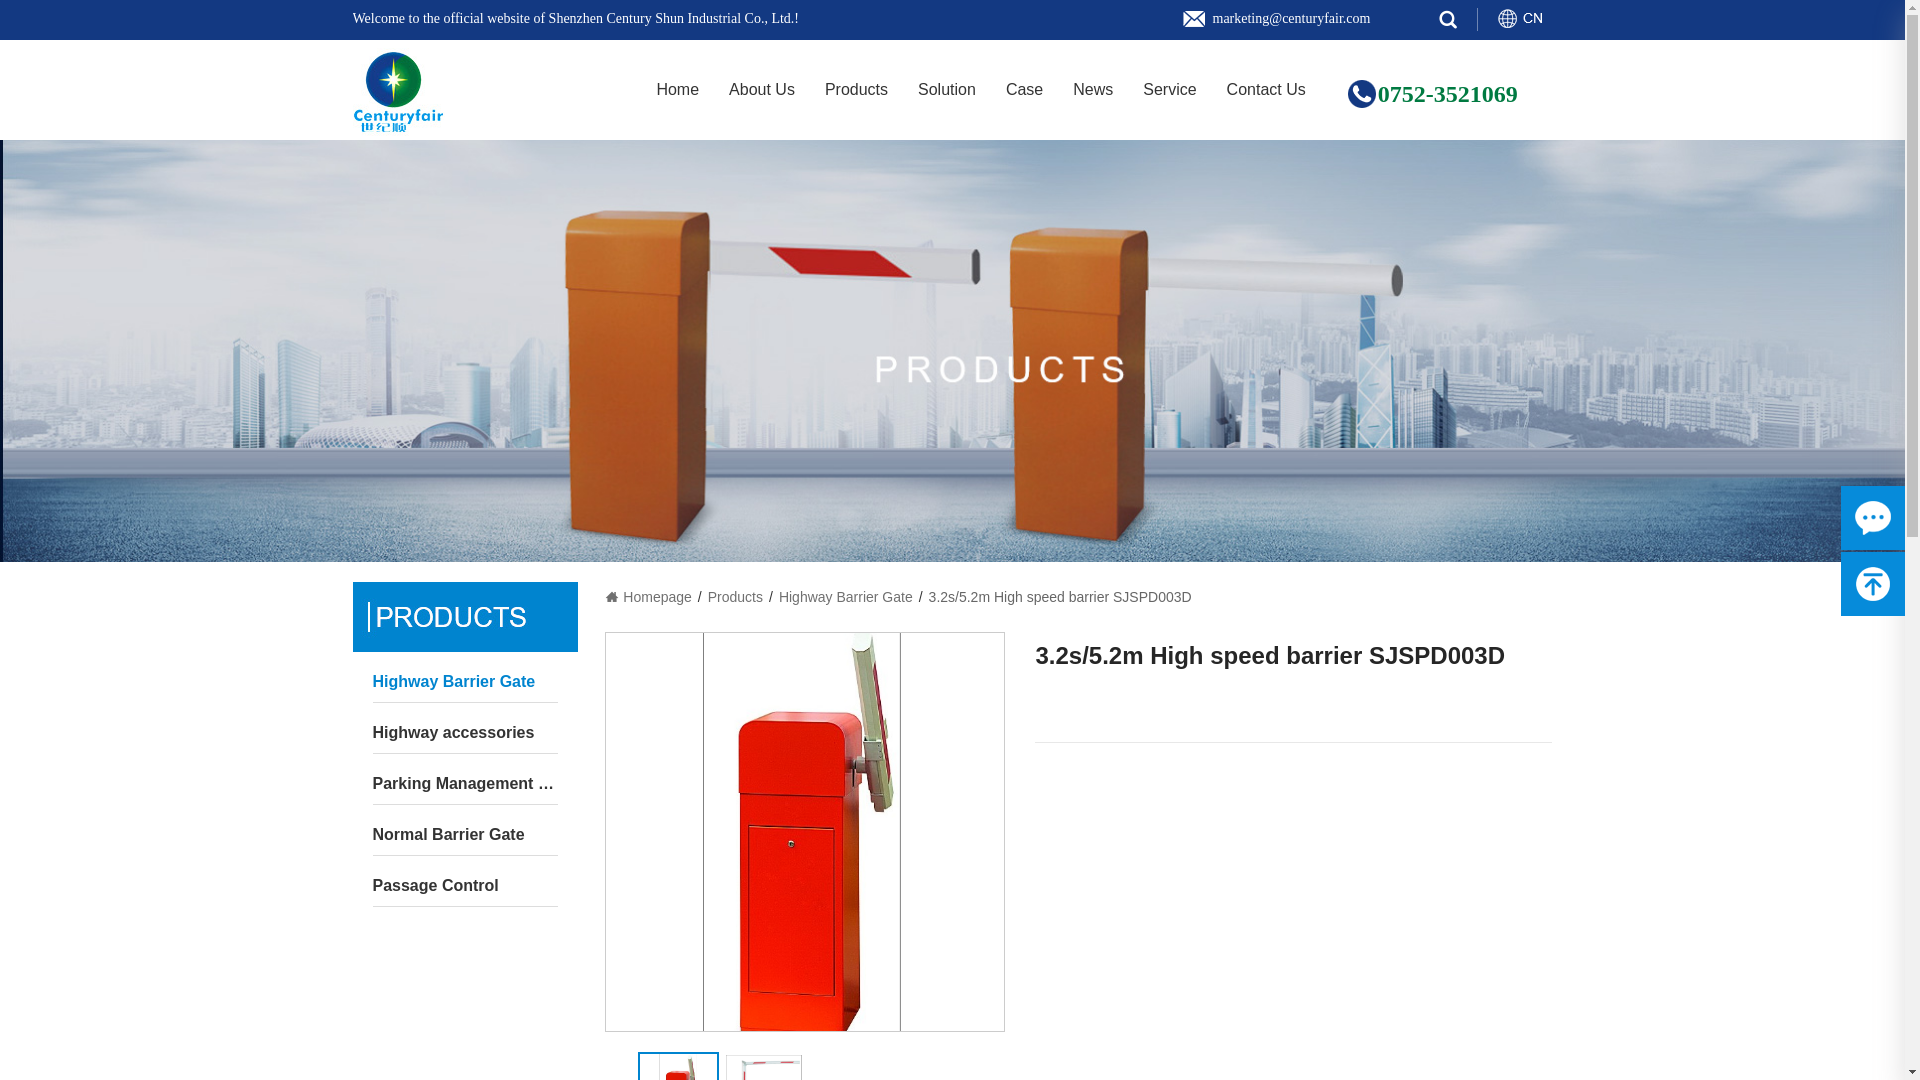 This screenshot has height=1080, width=1920. Describe the element at coordinates (464, 886) in the screenshot. I see `Passage Control` at that location.